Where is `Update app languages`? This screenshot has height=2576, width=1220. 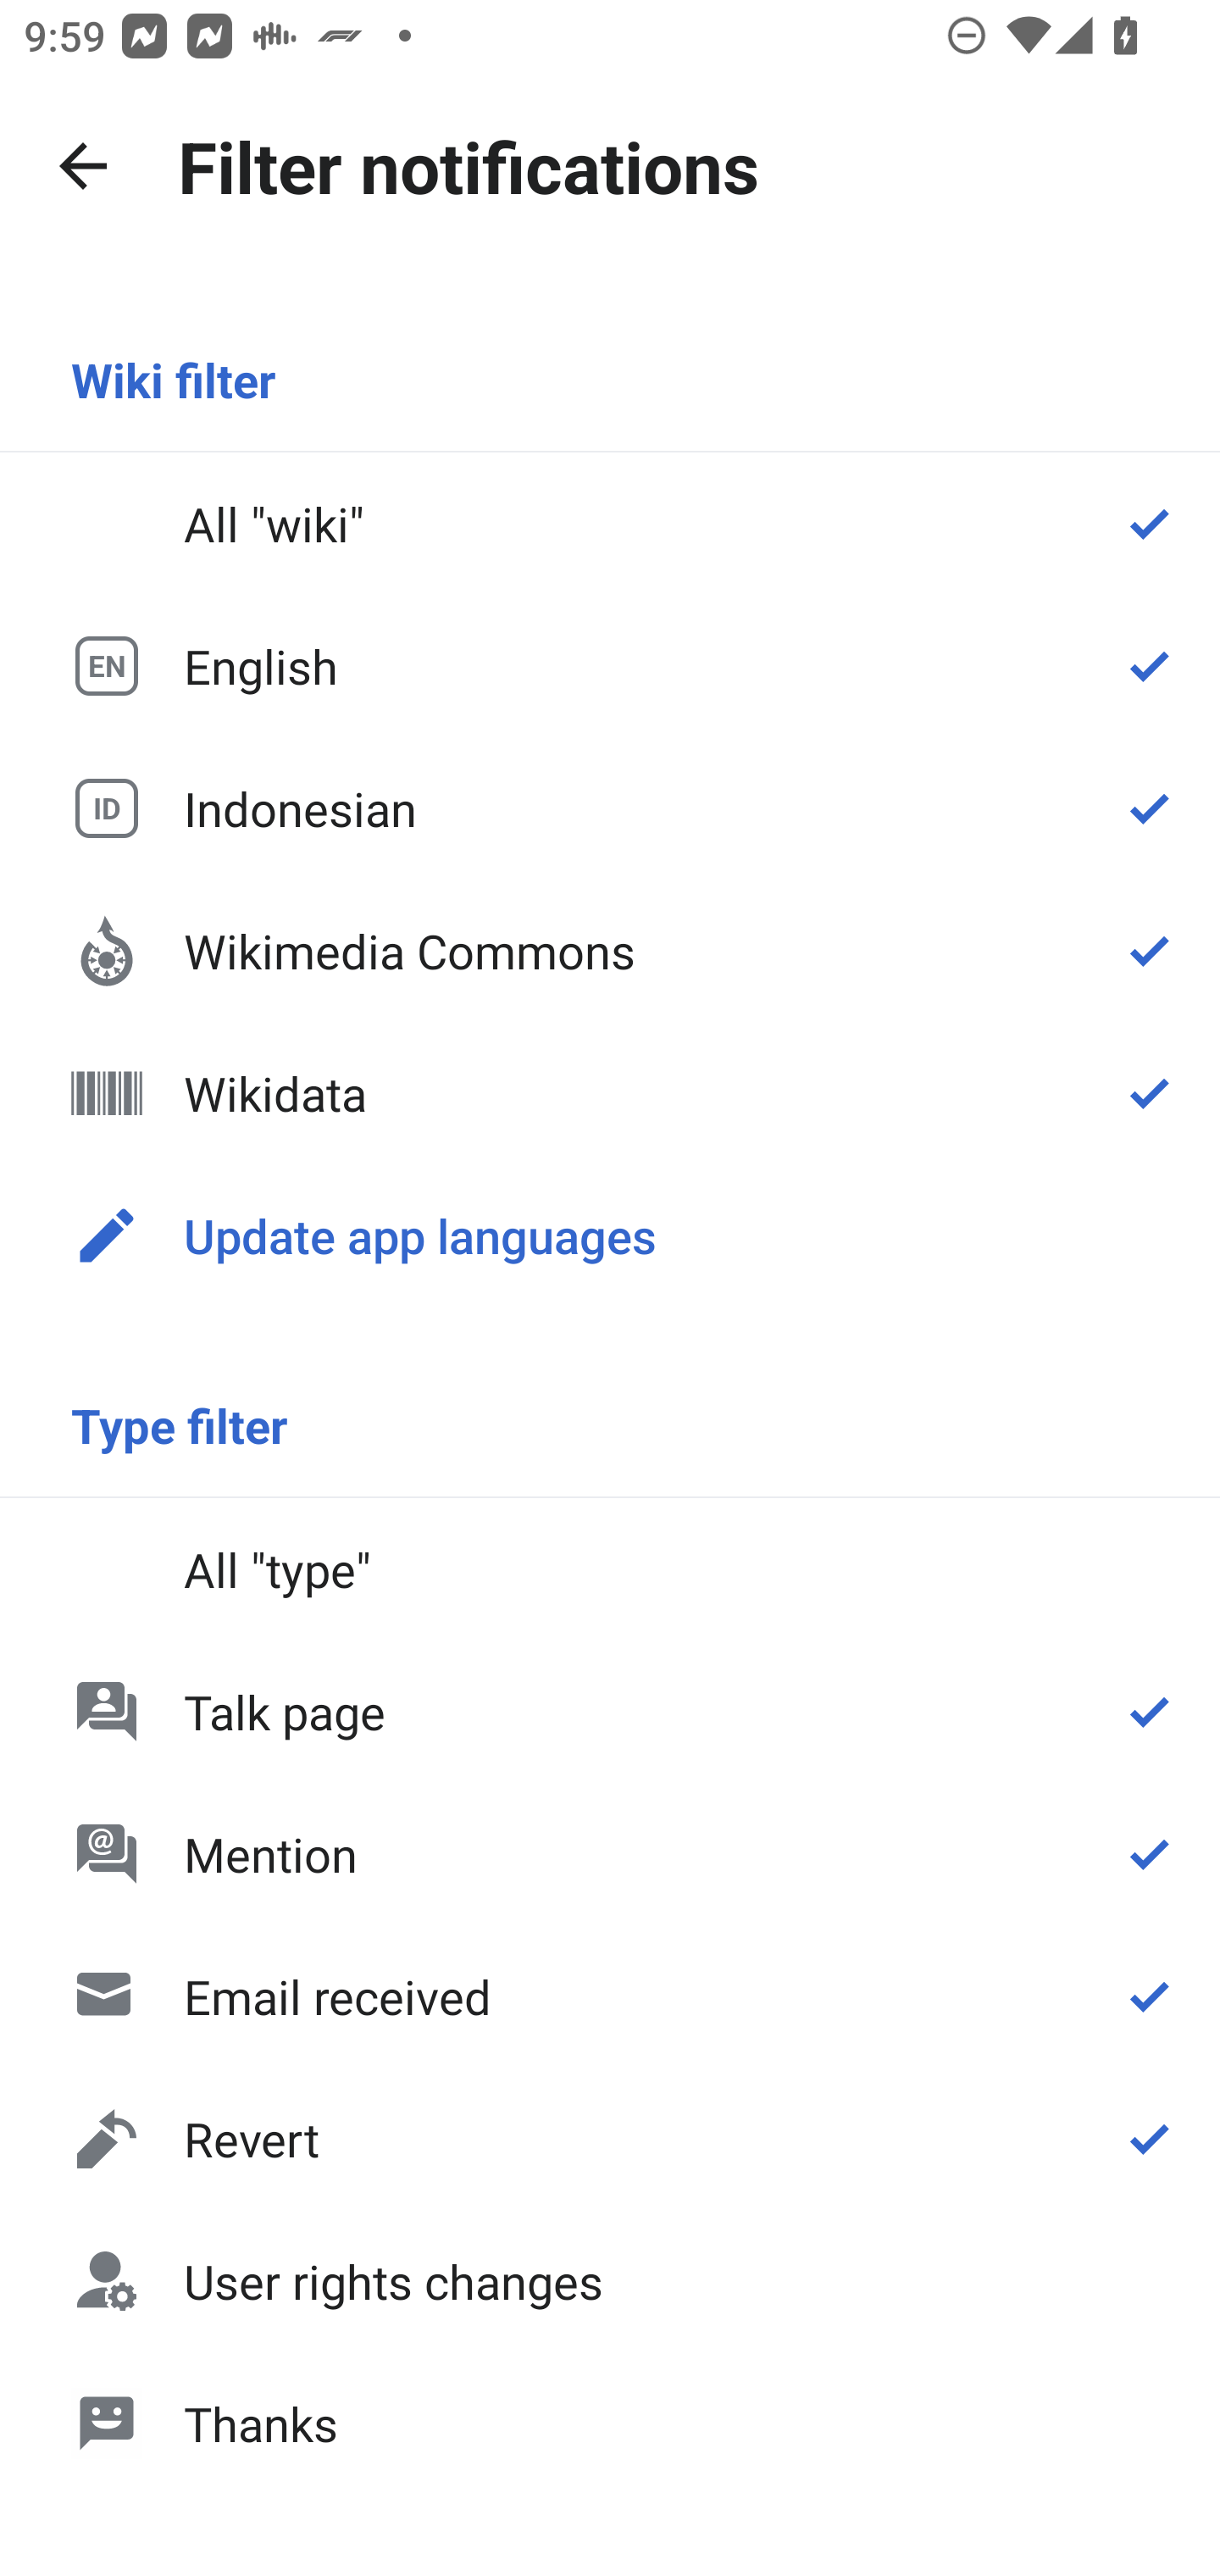 Update app languages is located at coordinates (610, 1235).